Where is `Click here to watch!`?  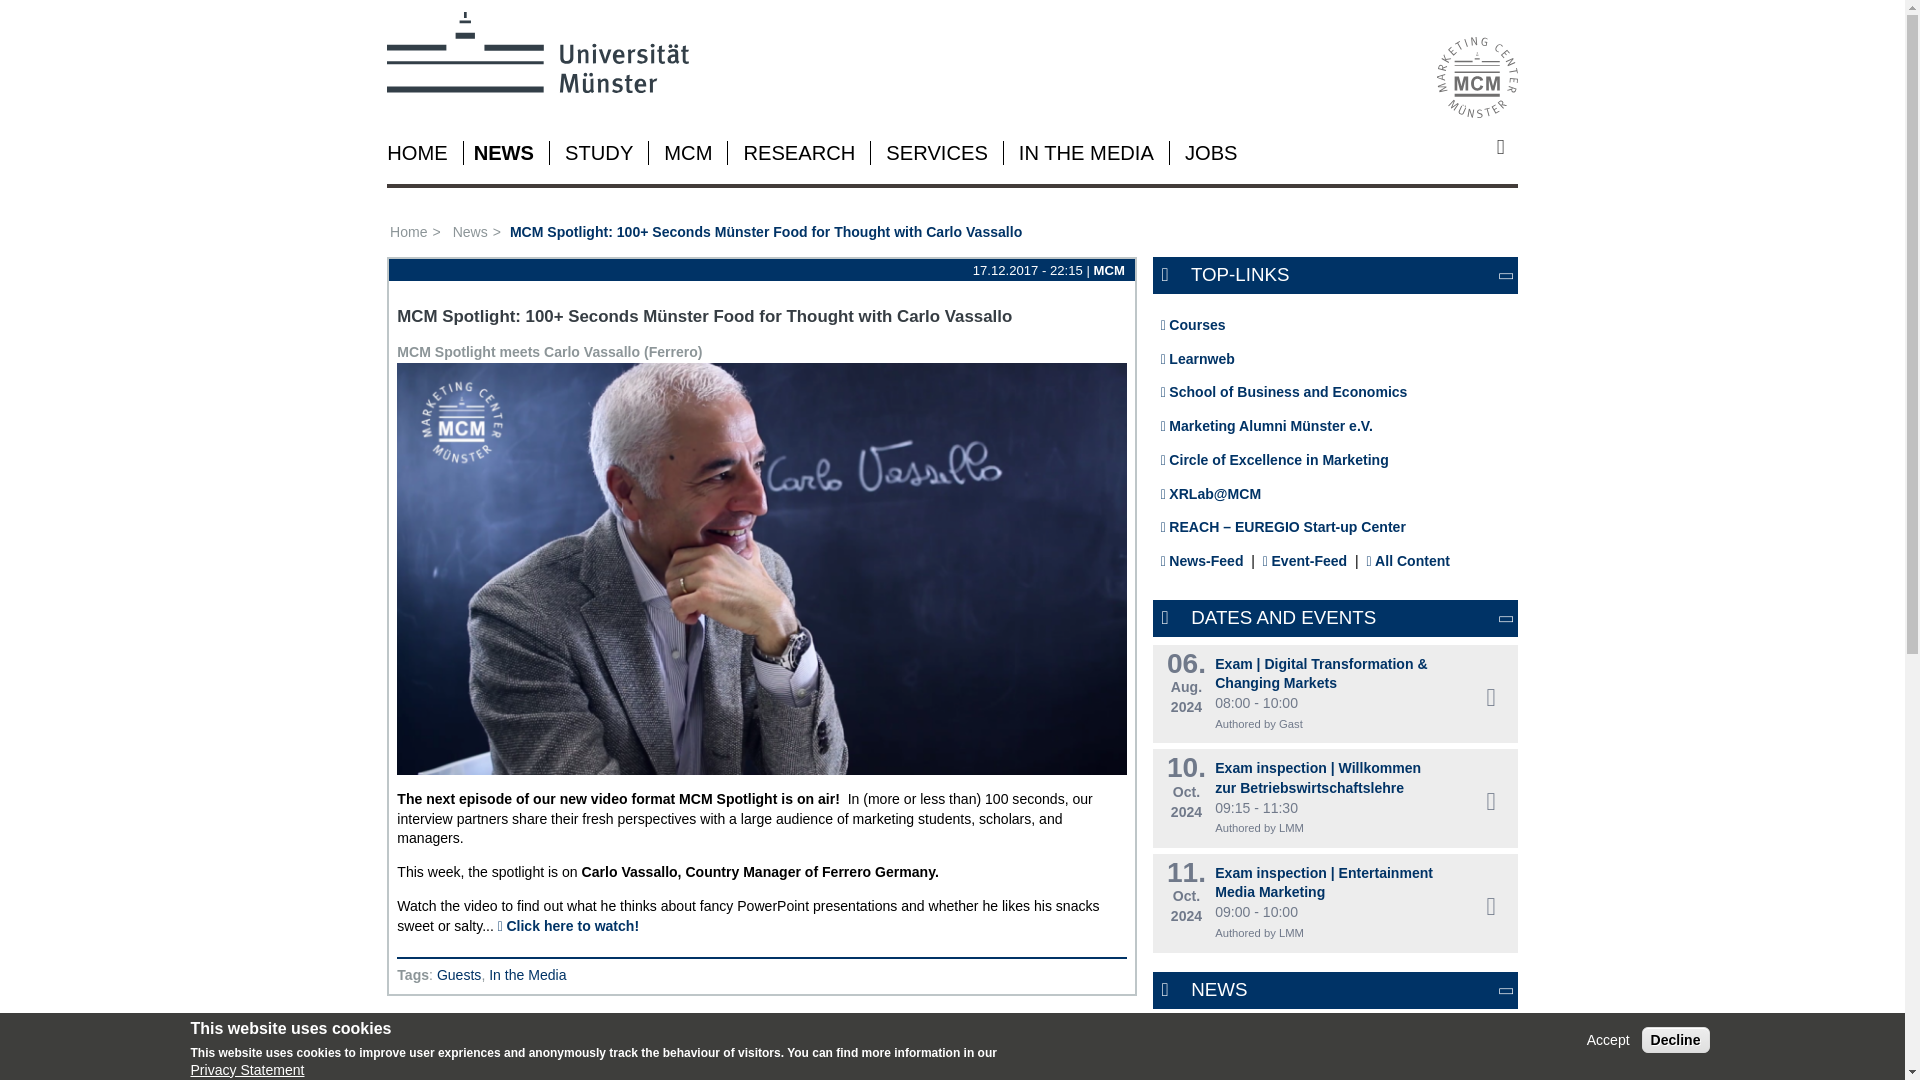
Click here to watch! is located at coordinates (568, 926).